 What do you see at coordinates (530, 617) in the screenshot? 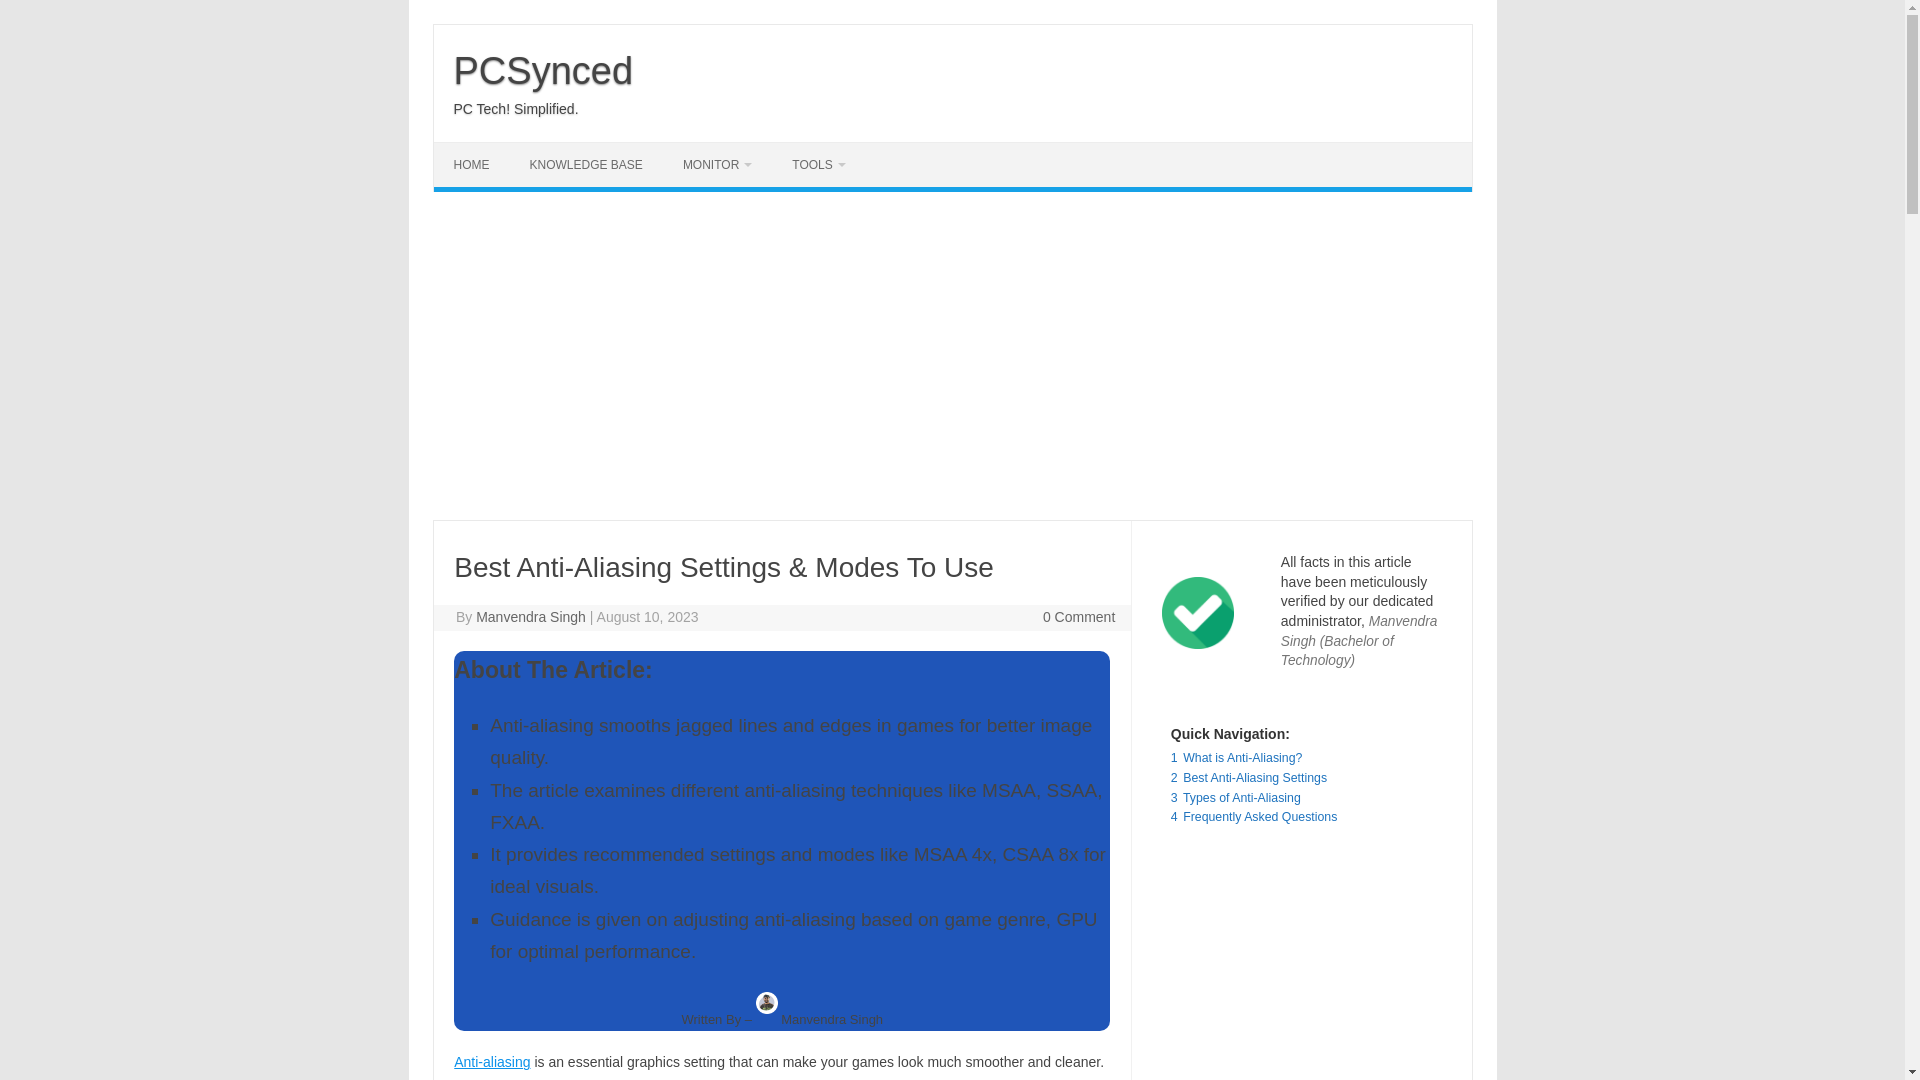
I see `Posts by Manvendra Singh` at bounding box center [530, 617].